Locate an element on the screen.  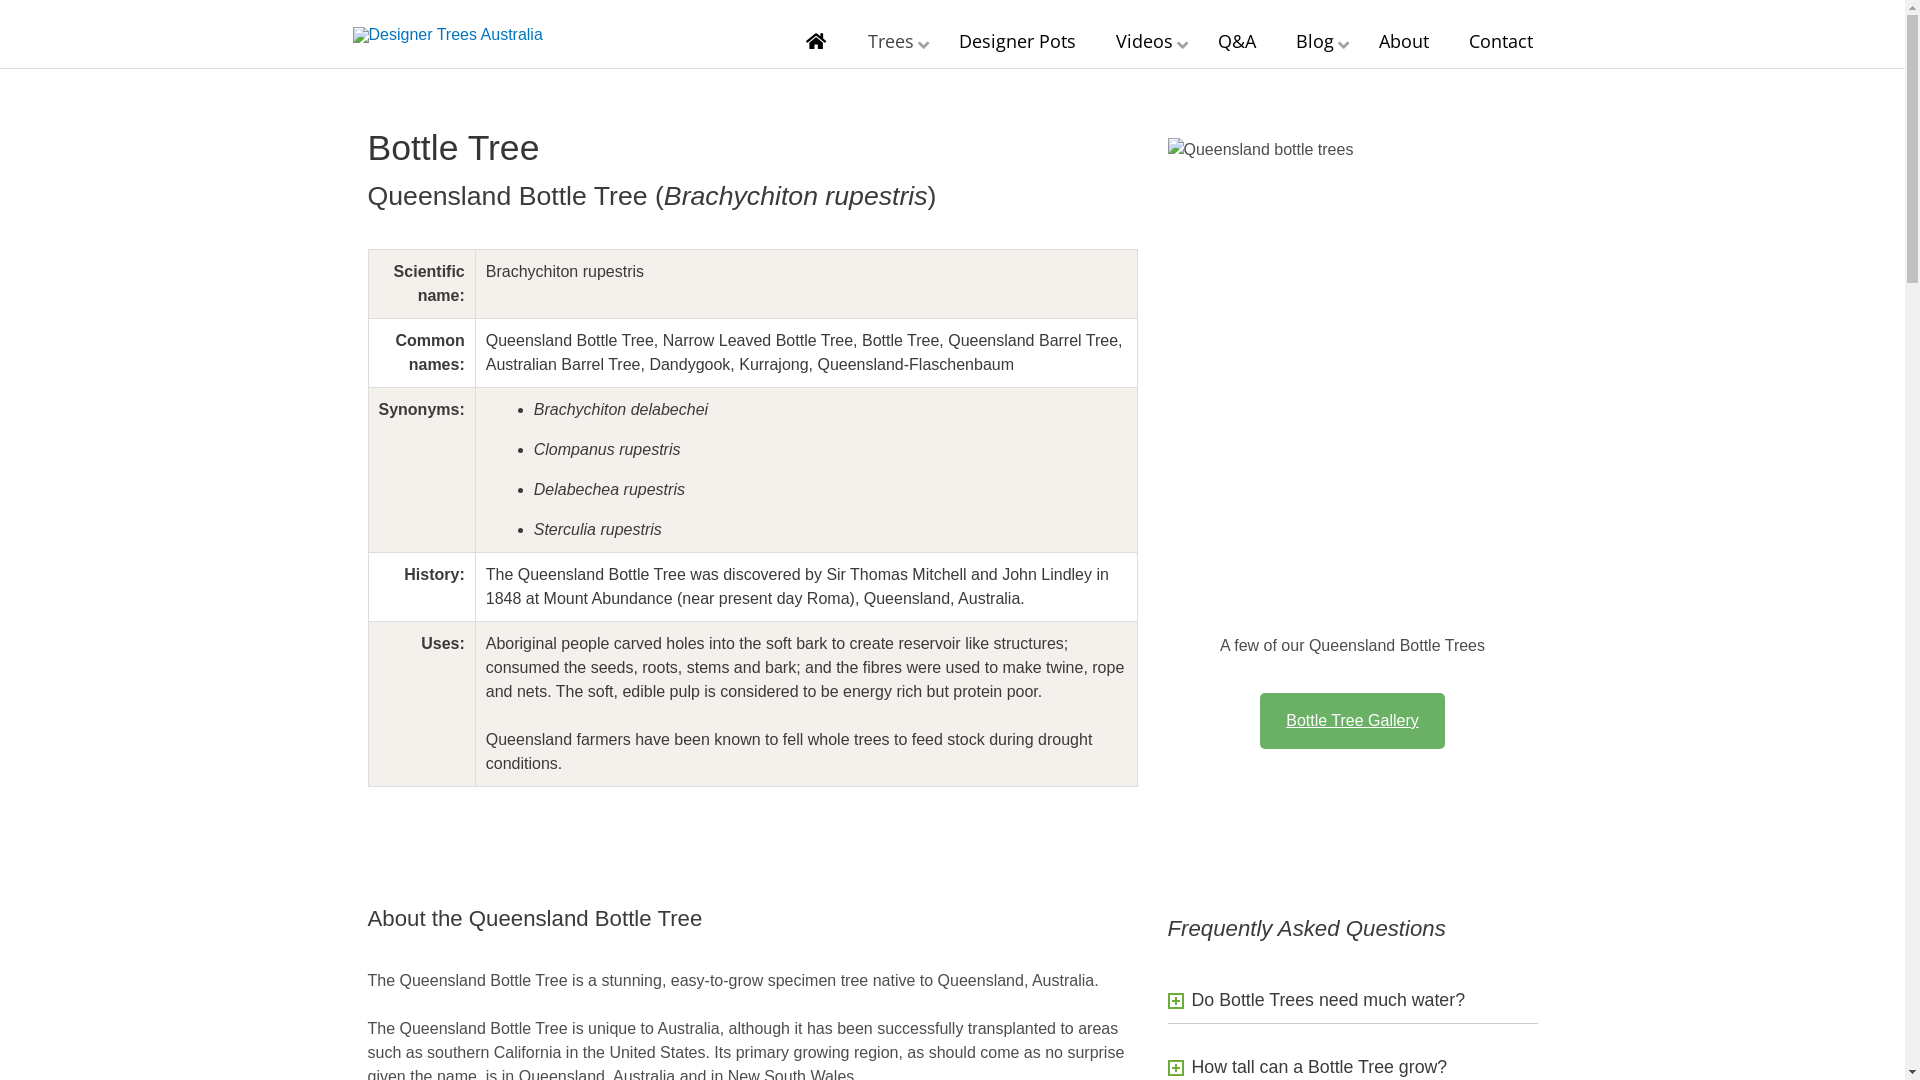
Designer Pots is located at coordinates (1016, 42).